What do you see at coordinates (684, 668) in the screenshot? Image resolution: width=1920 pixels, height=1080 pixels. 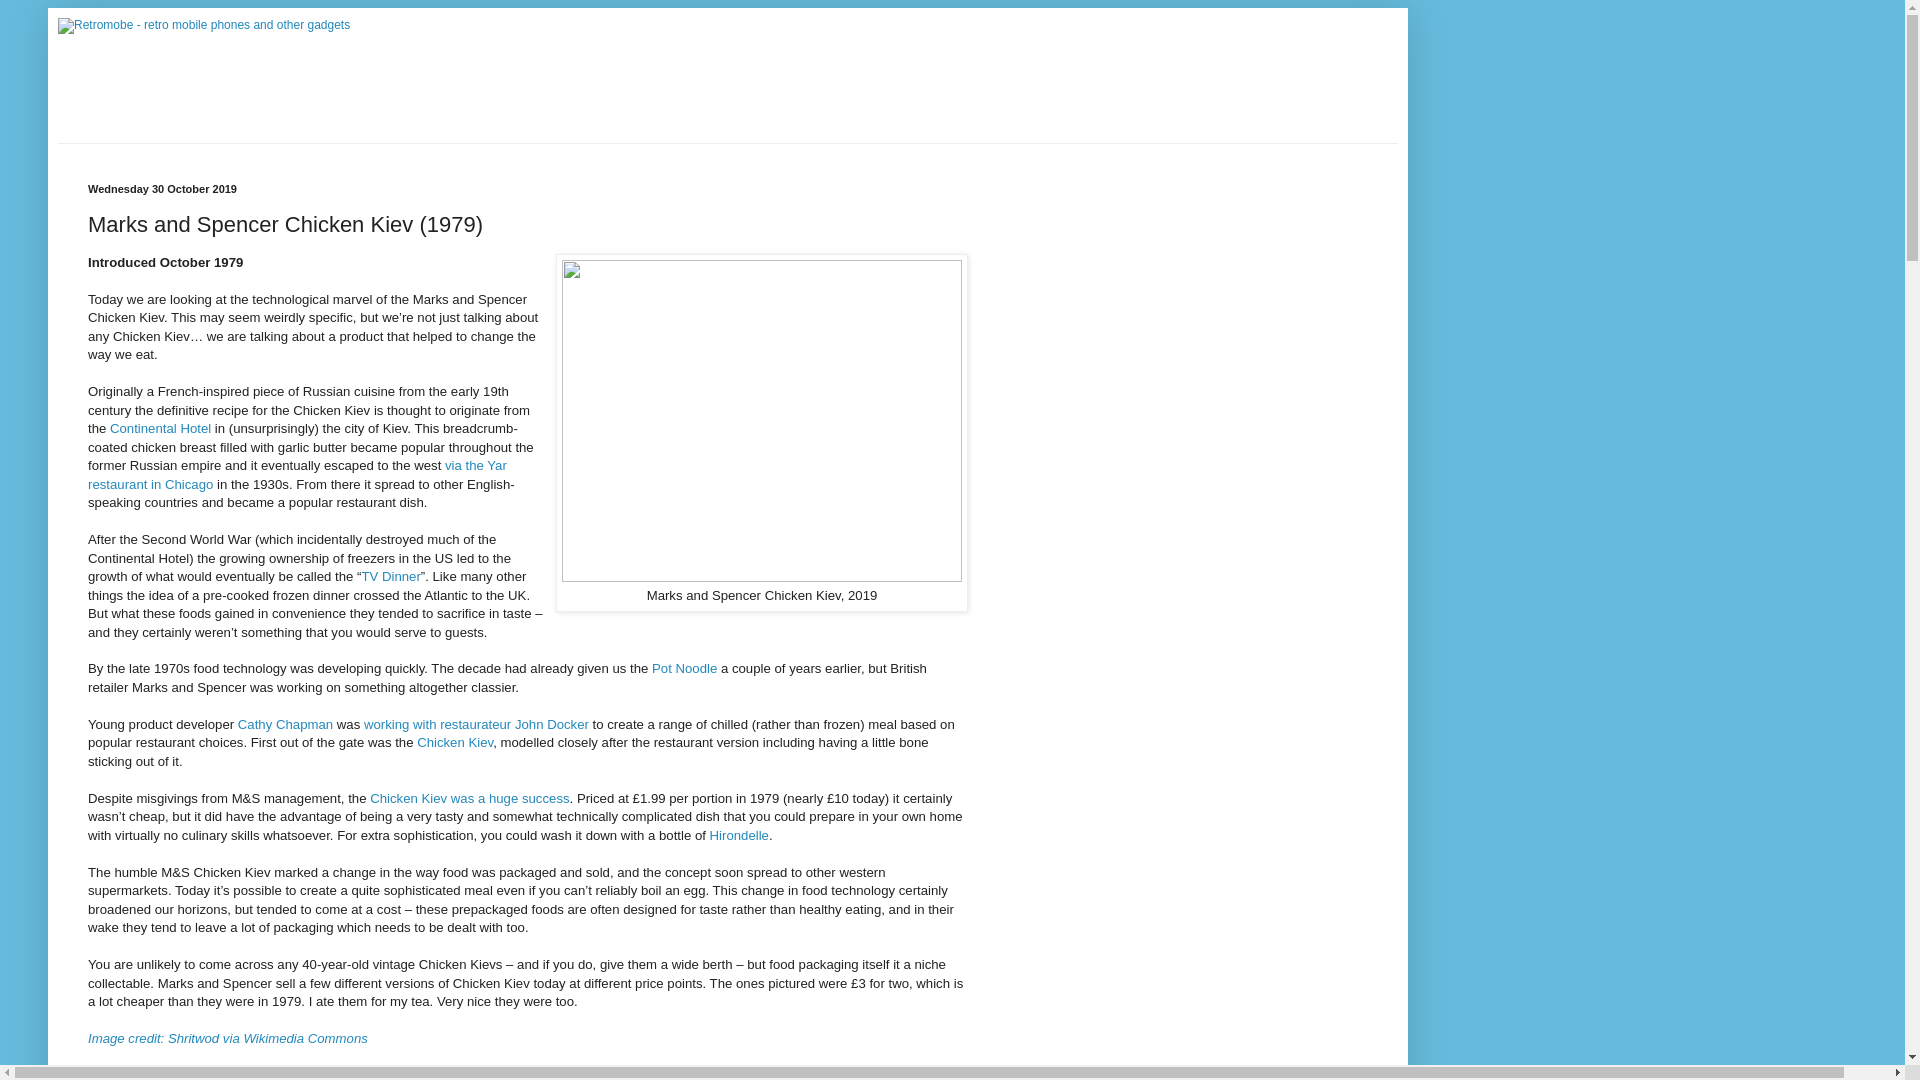 I see `Pot Noodle` at bounding box center [684, 668].